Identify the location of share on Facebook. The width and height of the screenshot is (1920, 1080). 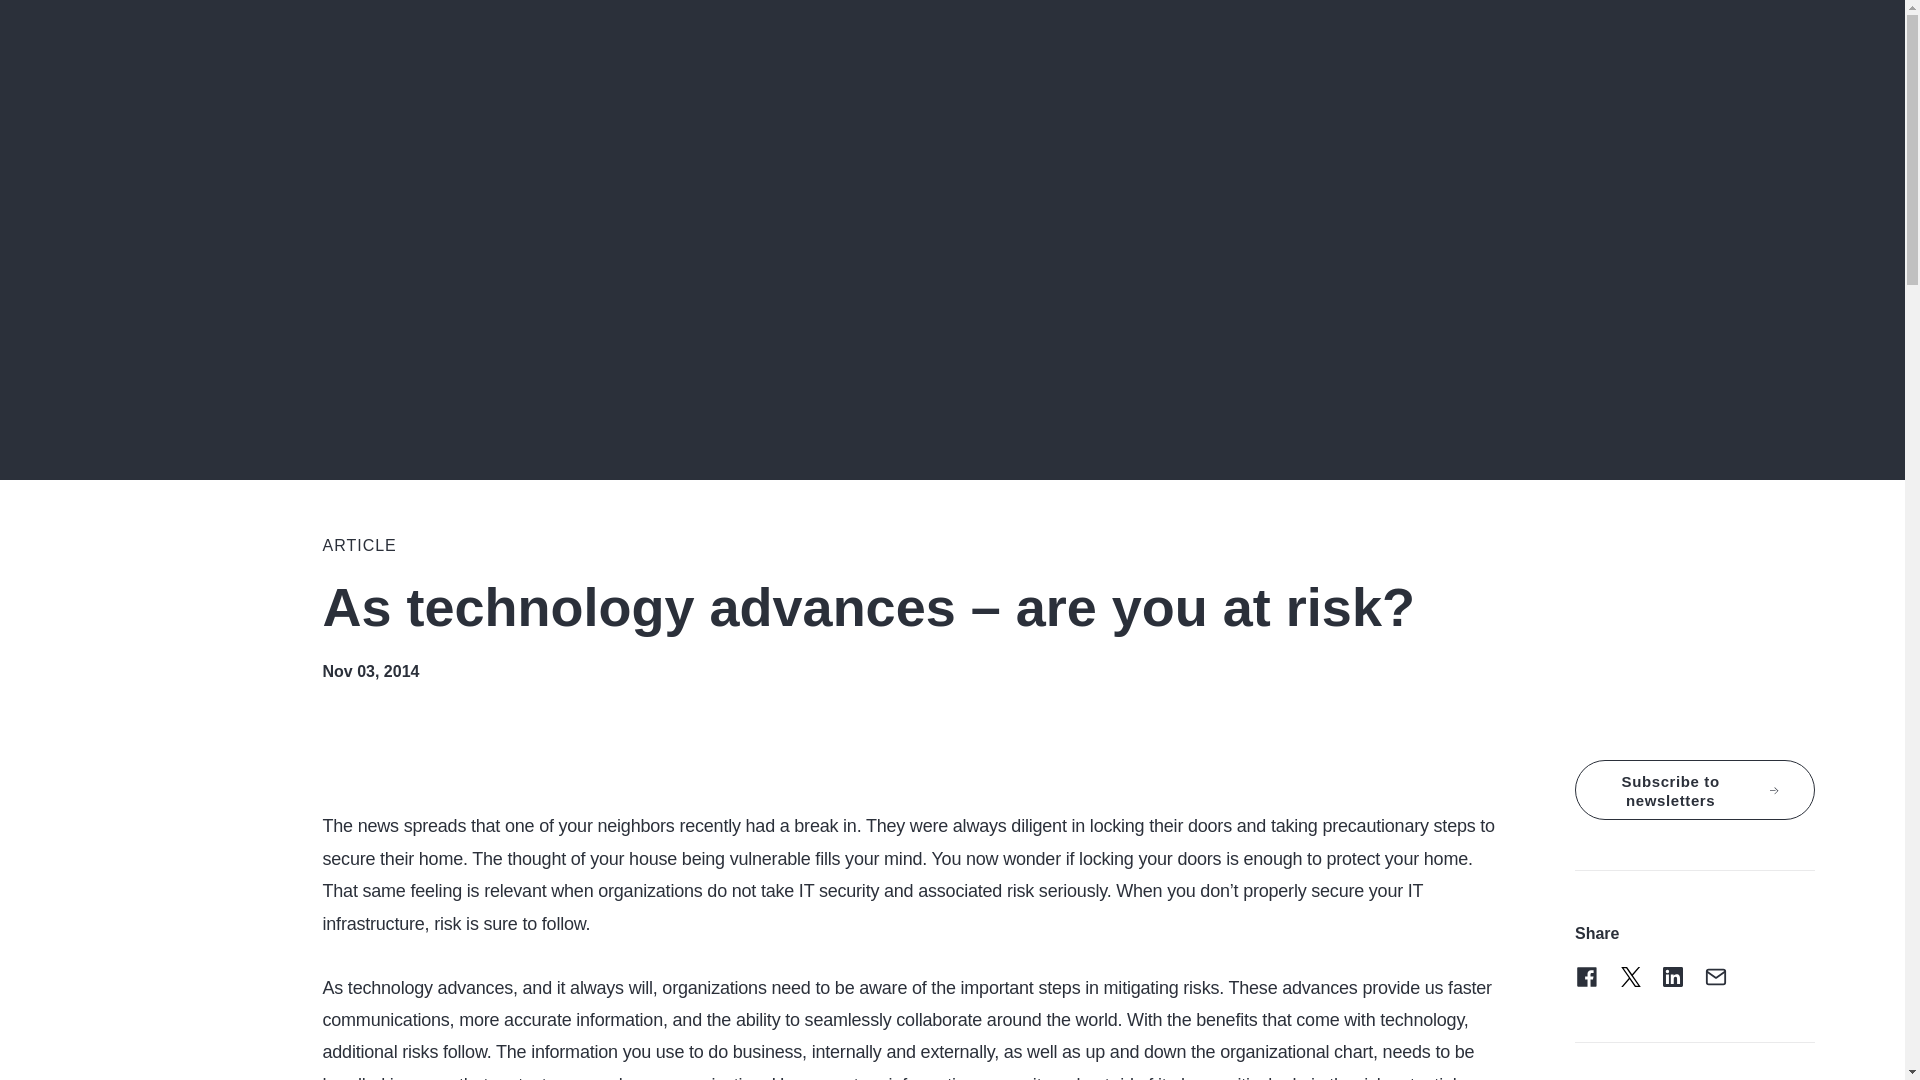
(1586, 977).